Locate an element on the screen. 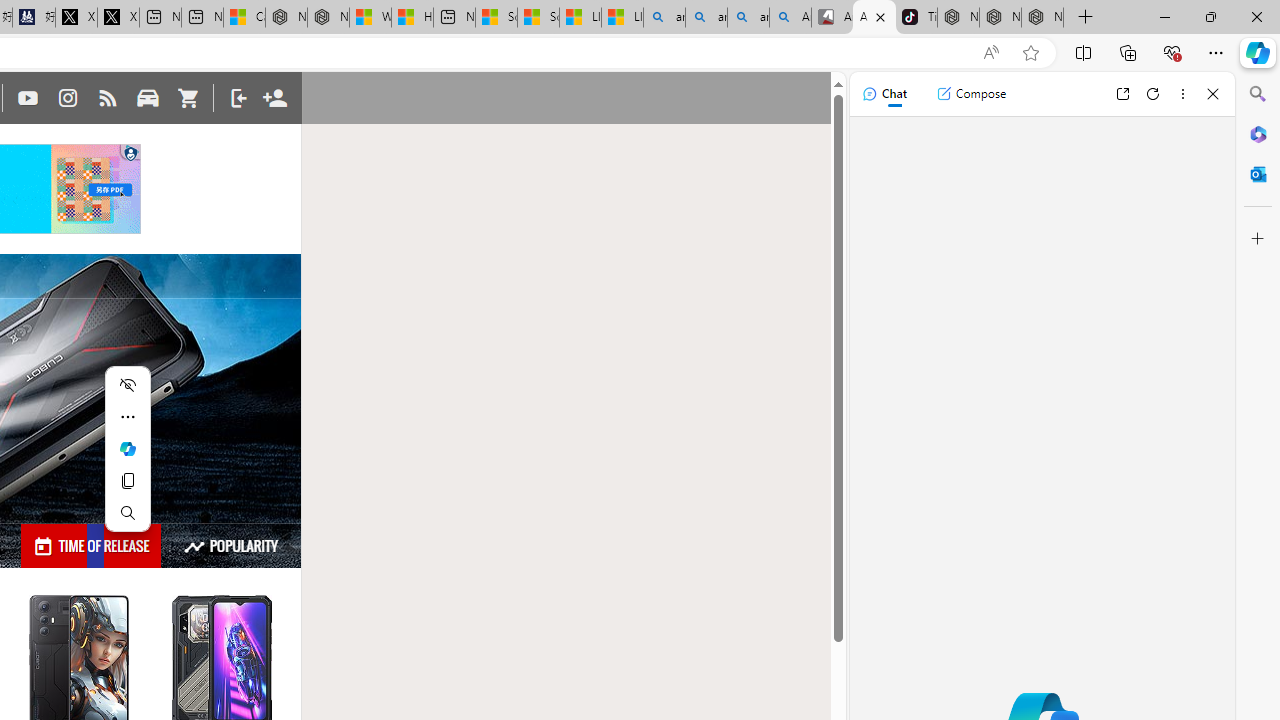 Image resolution: width=1280 pixels, height=720 pixels. Compose is located at coordinates (971, 94).